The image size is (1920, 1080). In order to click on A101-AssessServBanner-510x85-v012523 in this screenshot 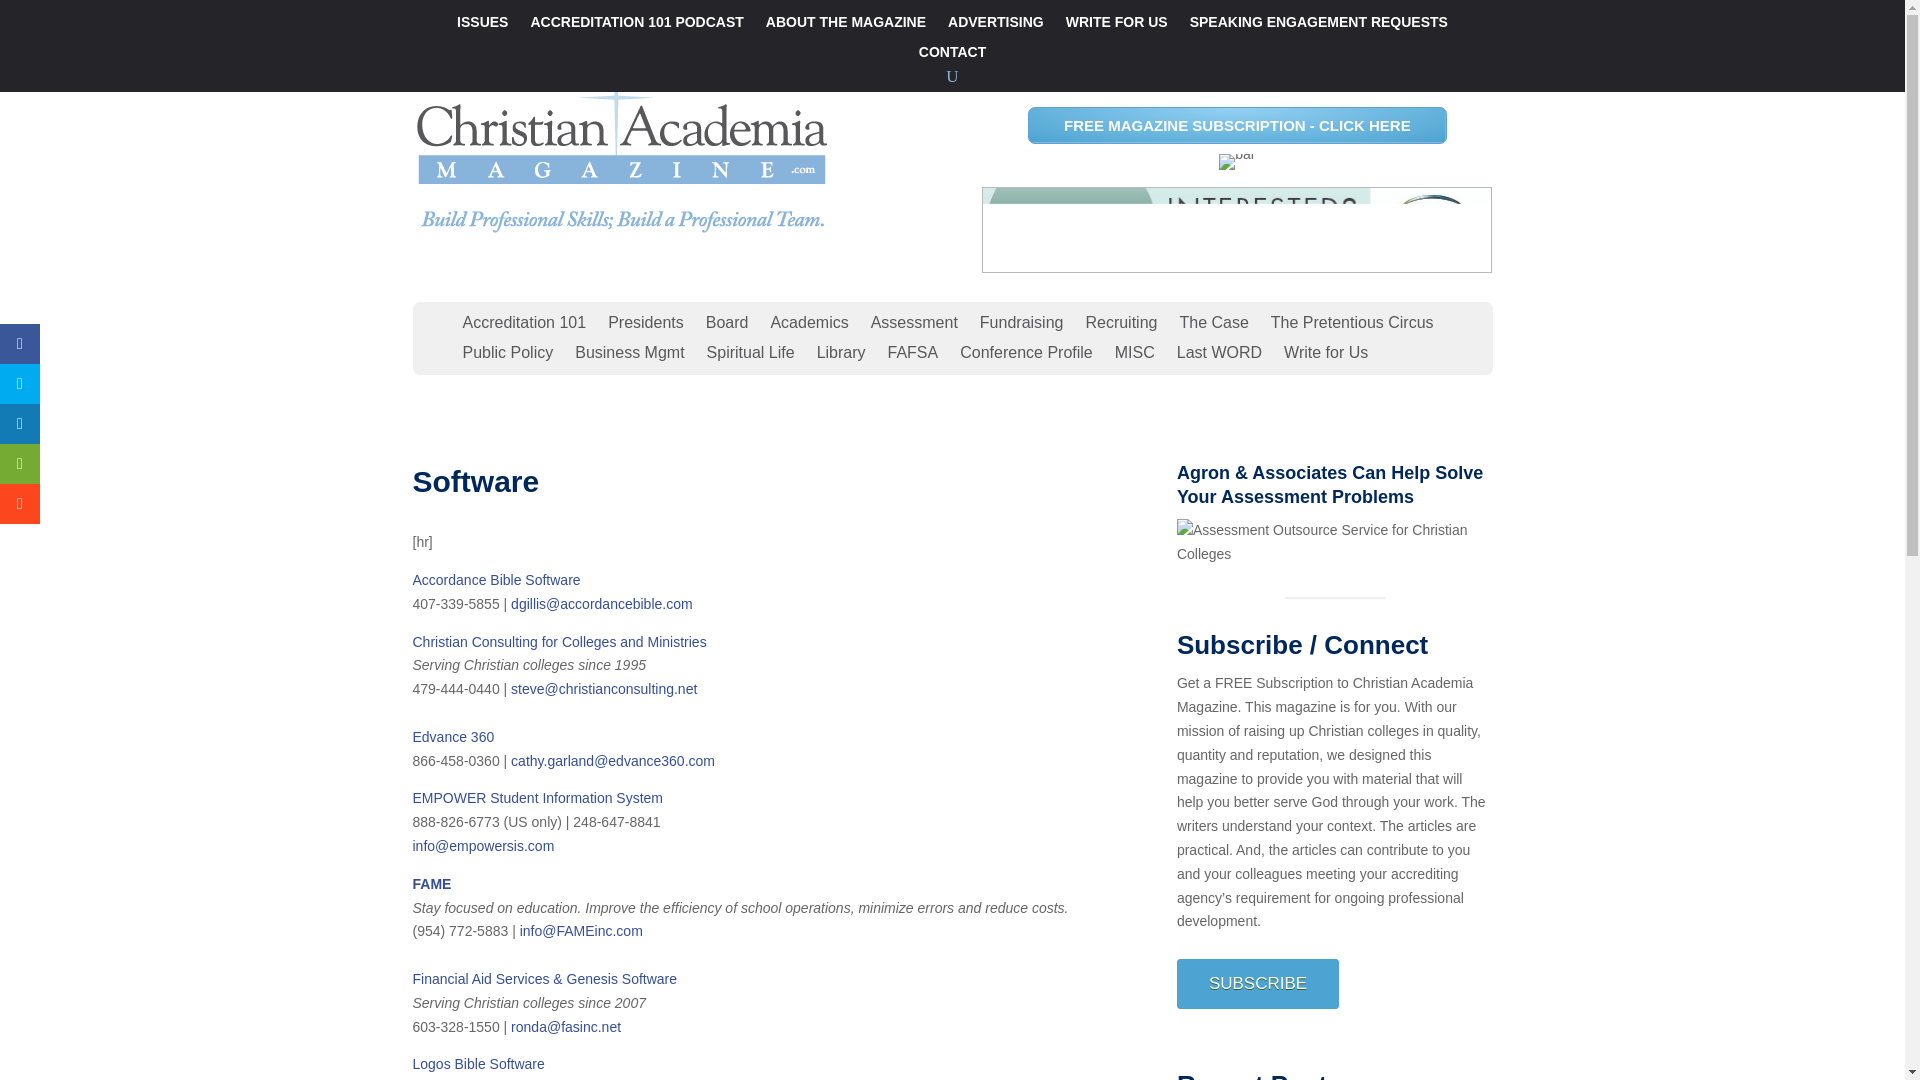, I will do `click(1237, 230)`.